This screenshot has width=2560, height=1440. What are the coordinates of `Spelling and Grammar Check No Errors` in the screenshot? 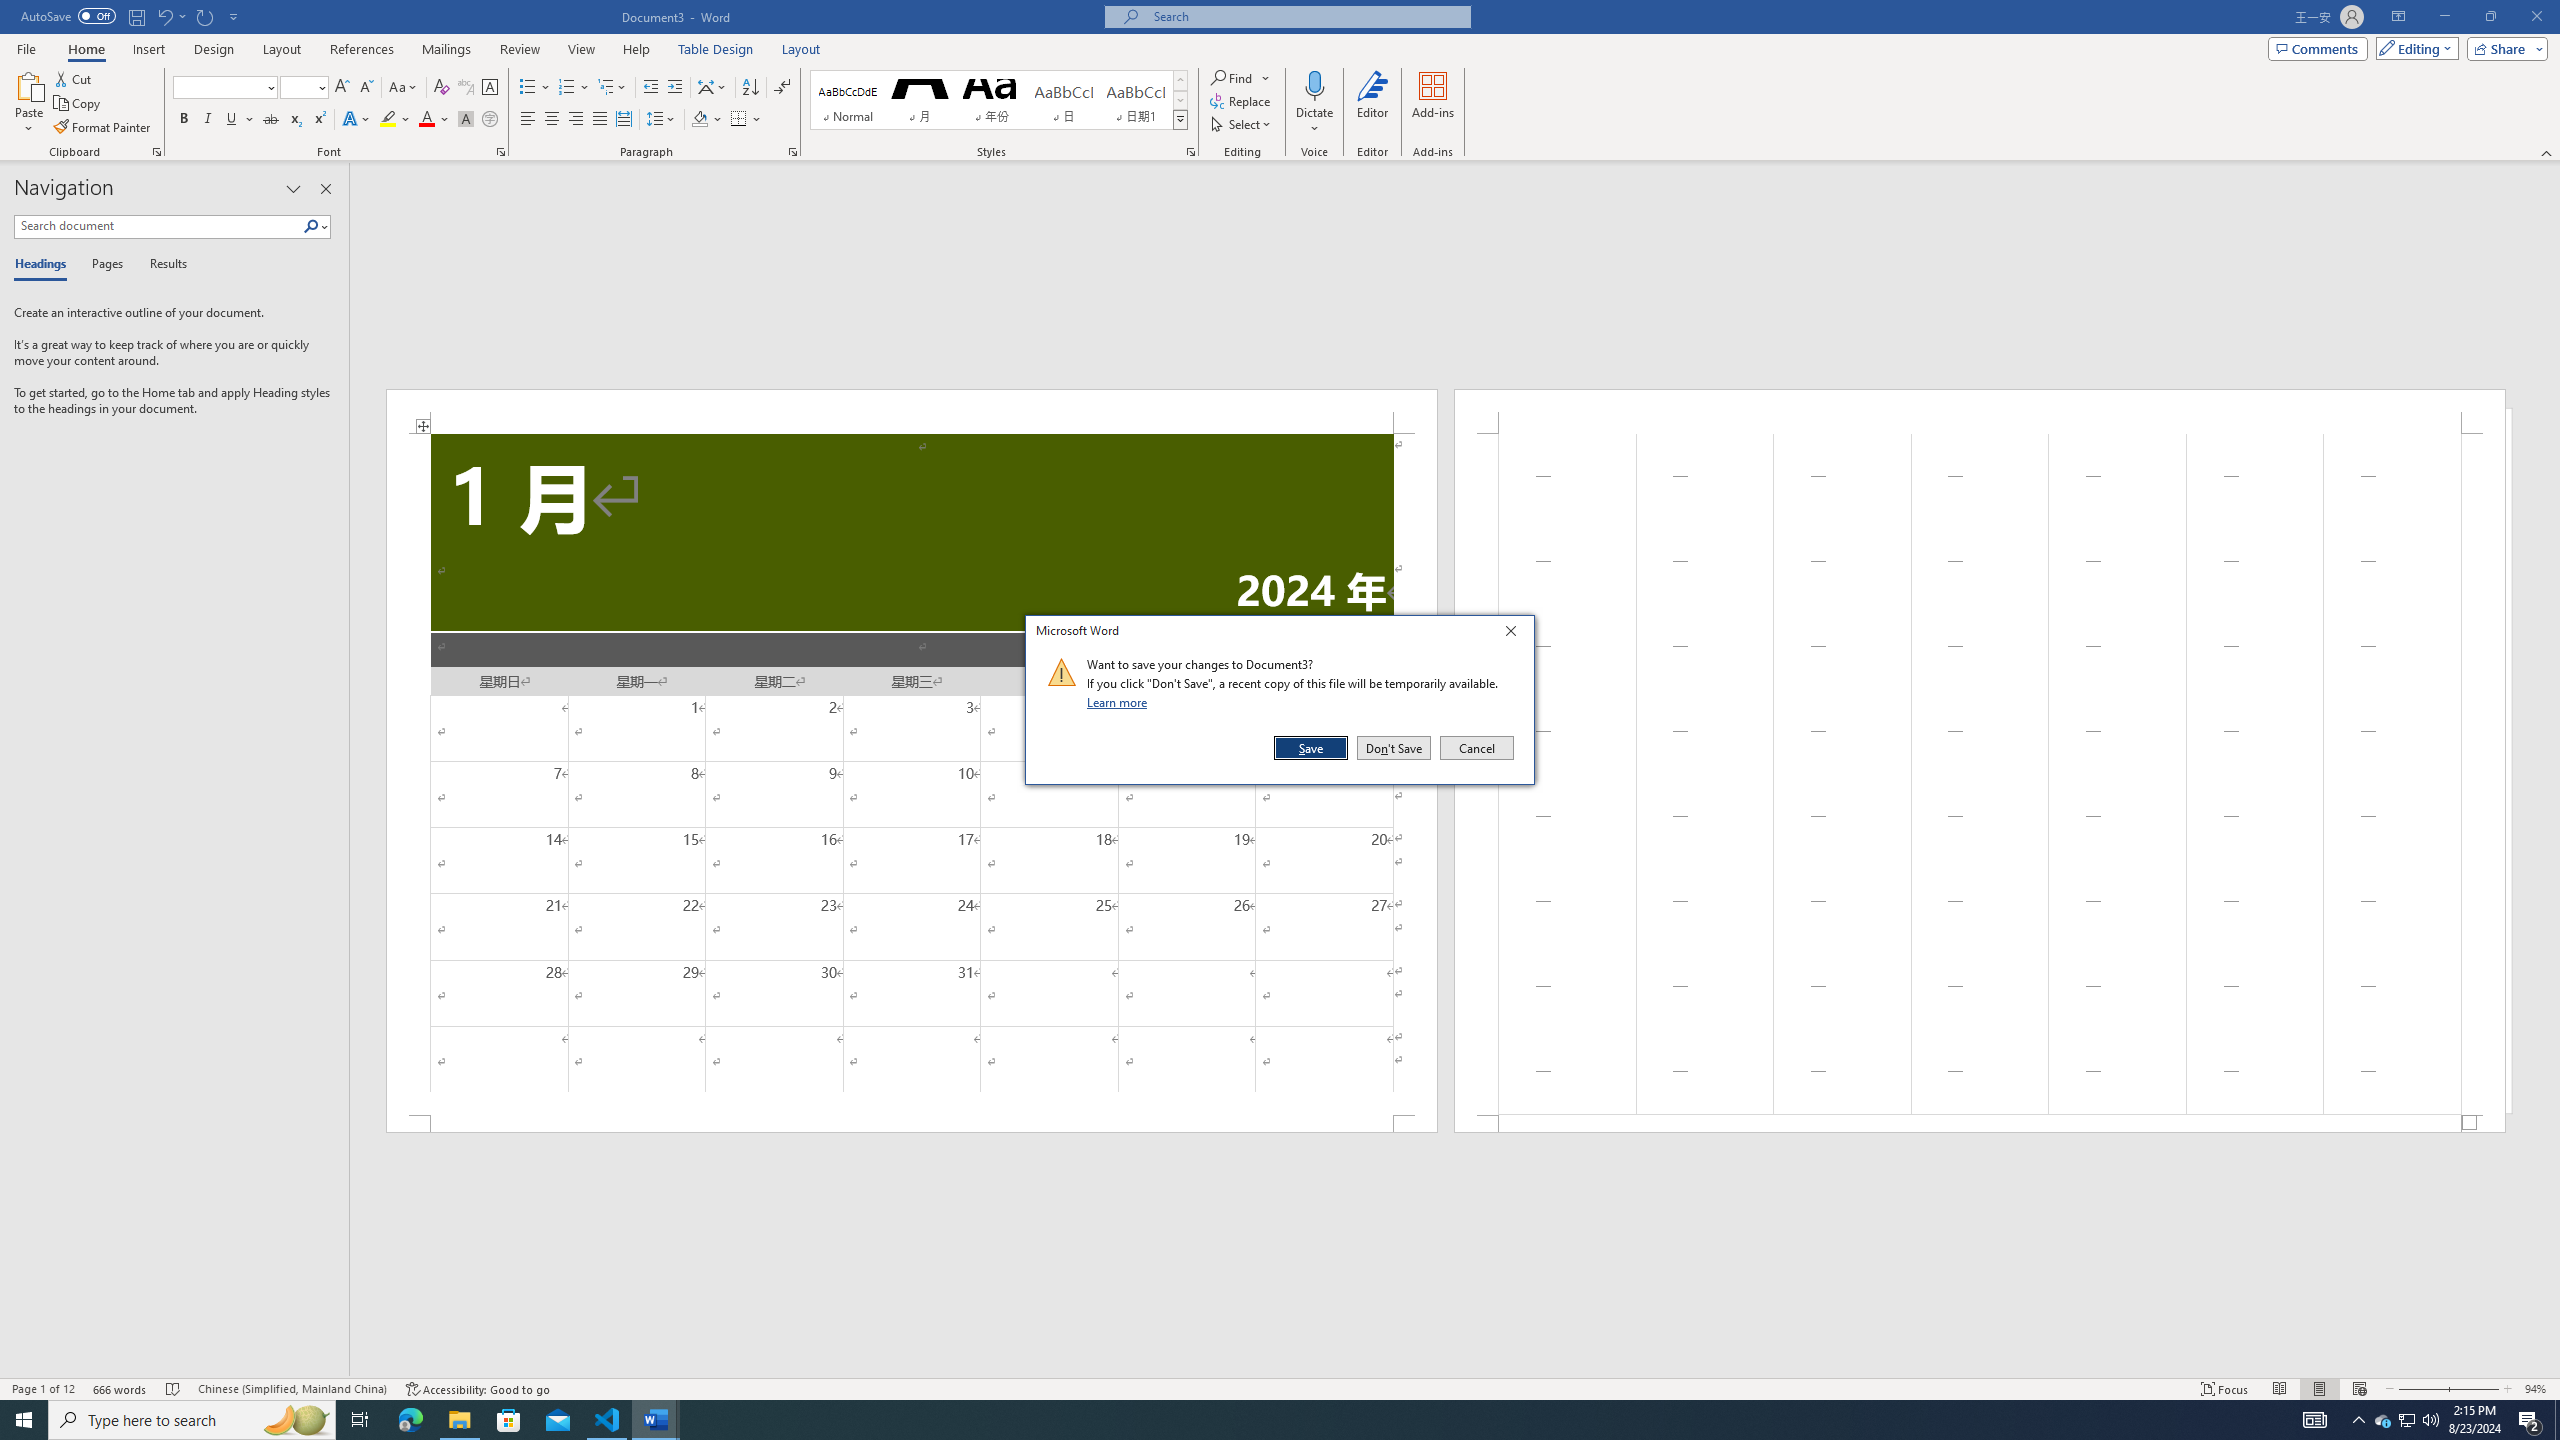 It's located at (174, 1389).